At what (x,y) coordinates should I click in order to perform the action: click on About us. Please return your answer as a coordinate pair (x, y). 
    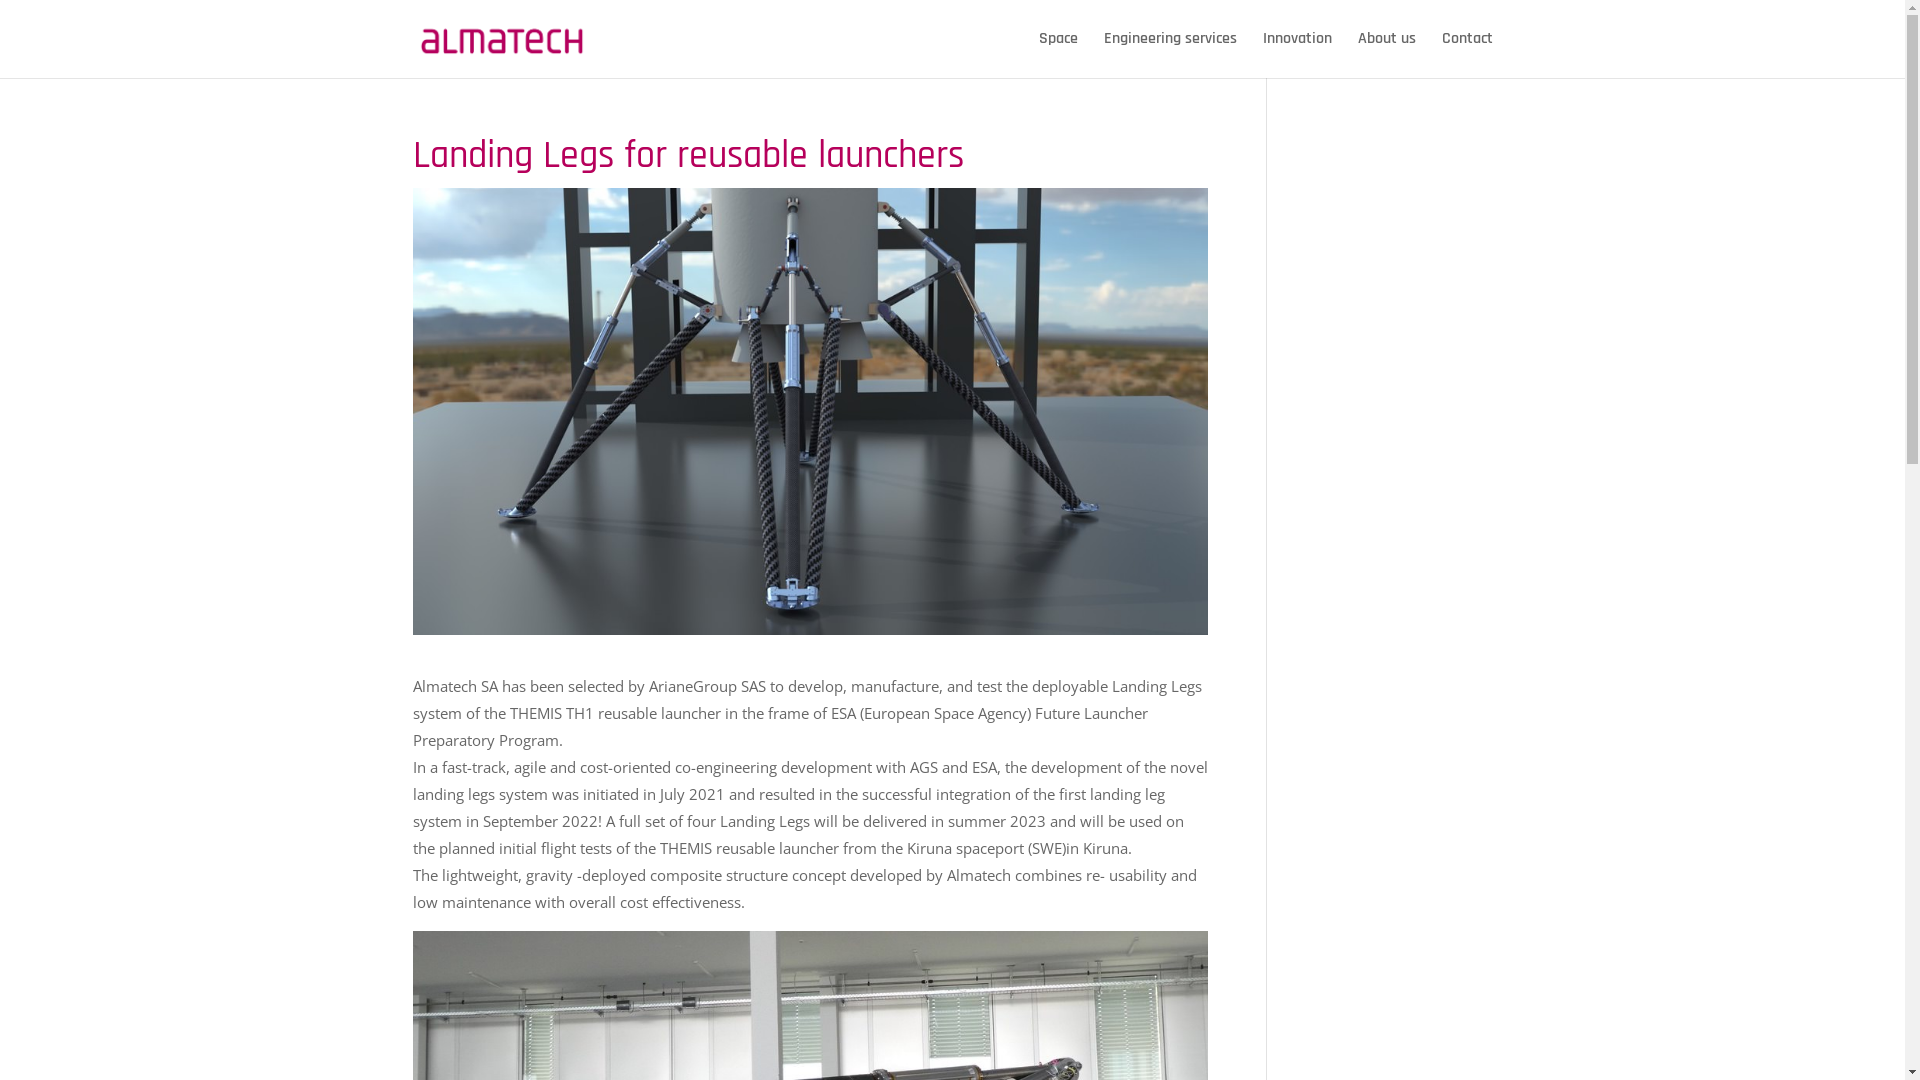
    Looking at the image, I should click on (1387, 54).